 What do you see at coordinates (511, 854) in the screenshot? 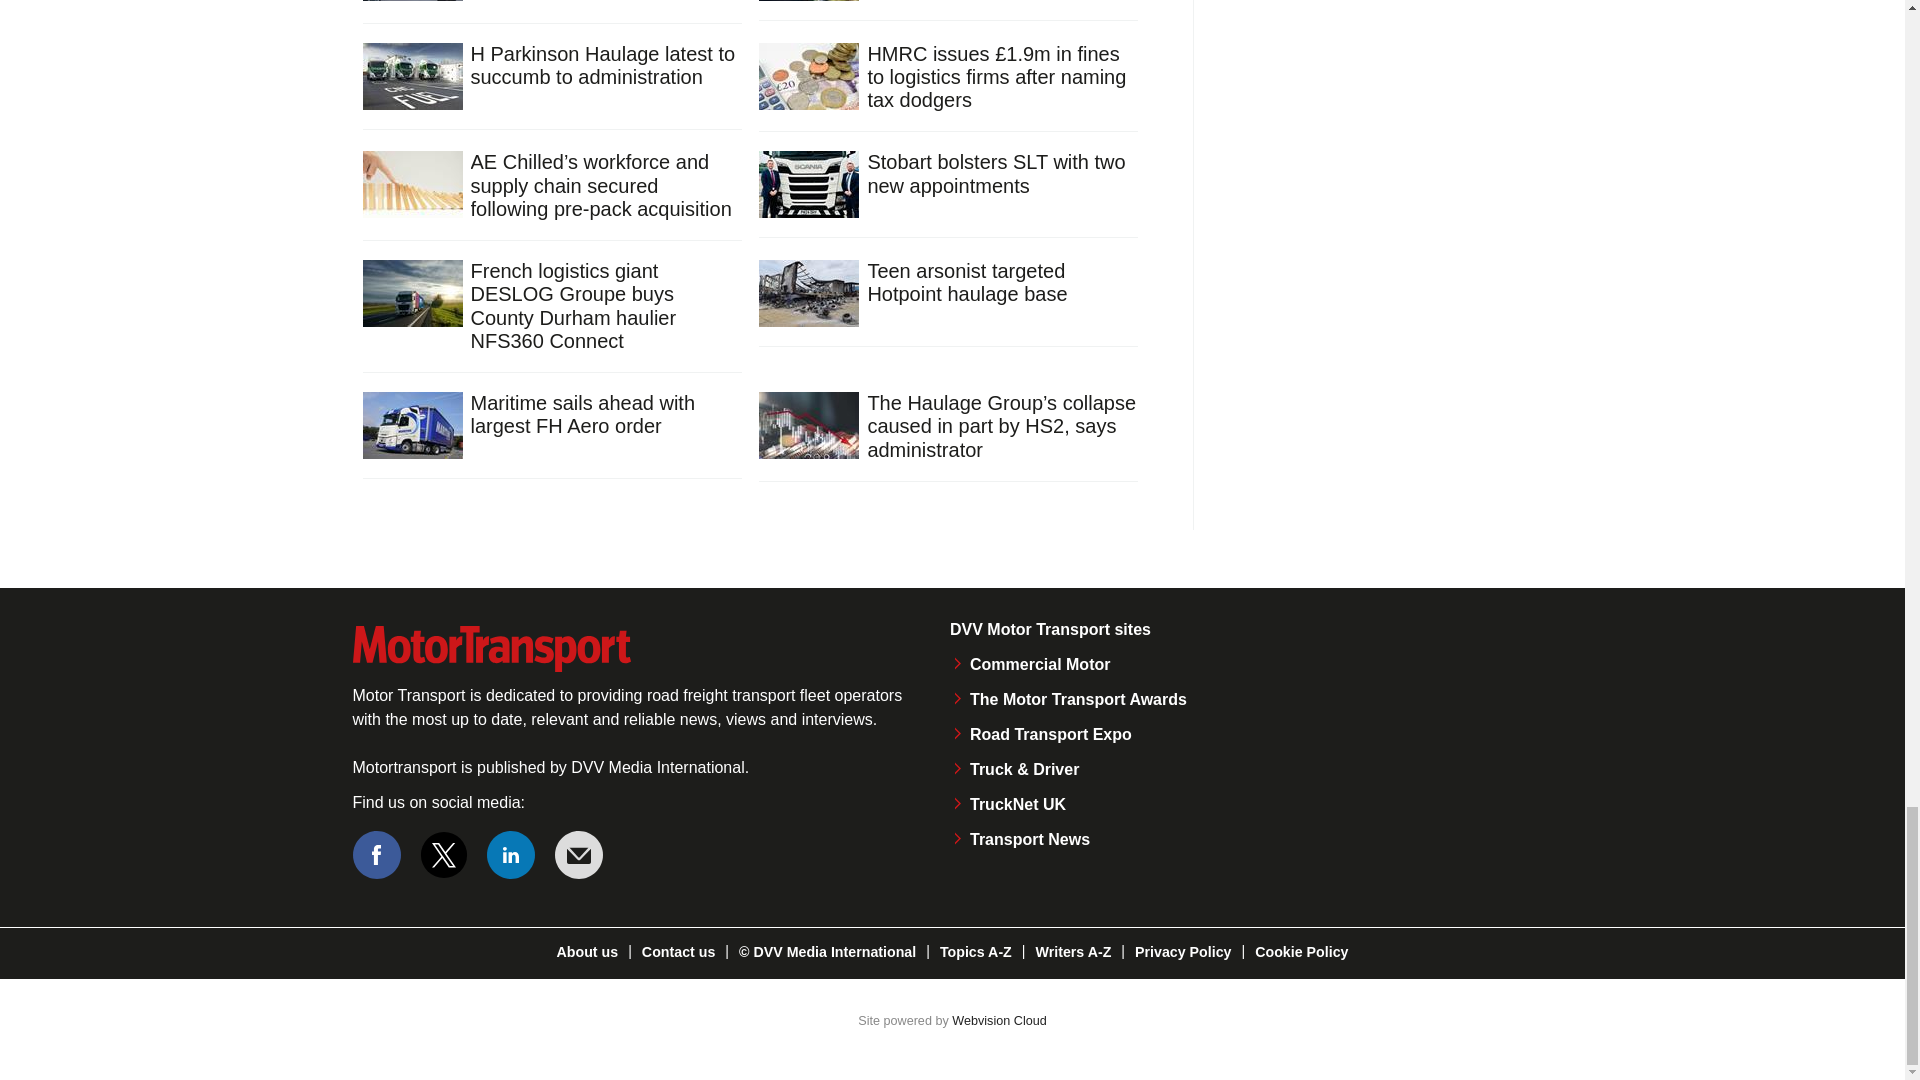
I see `Connect with us on Linked in` at bounding box center [511, 854].